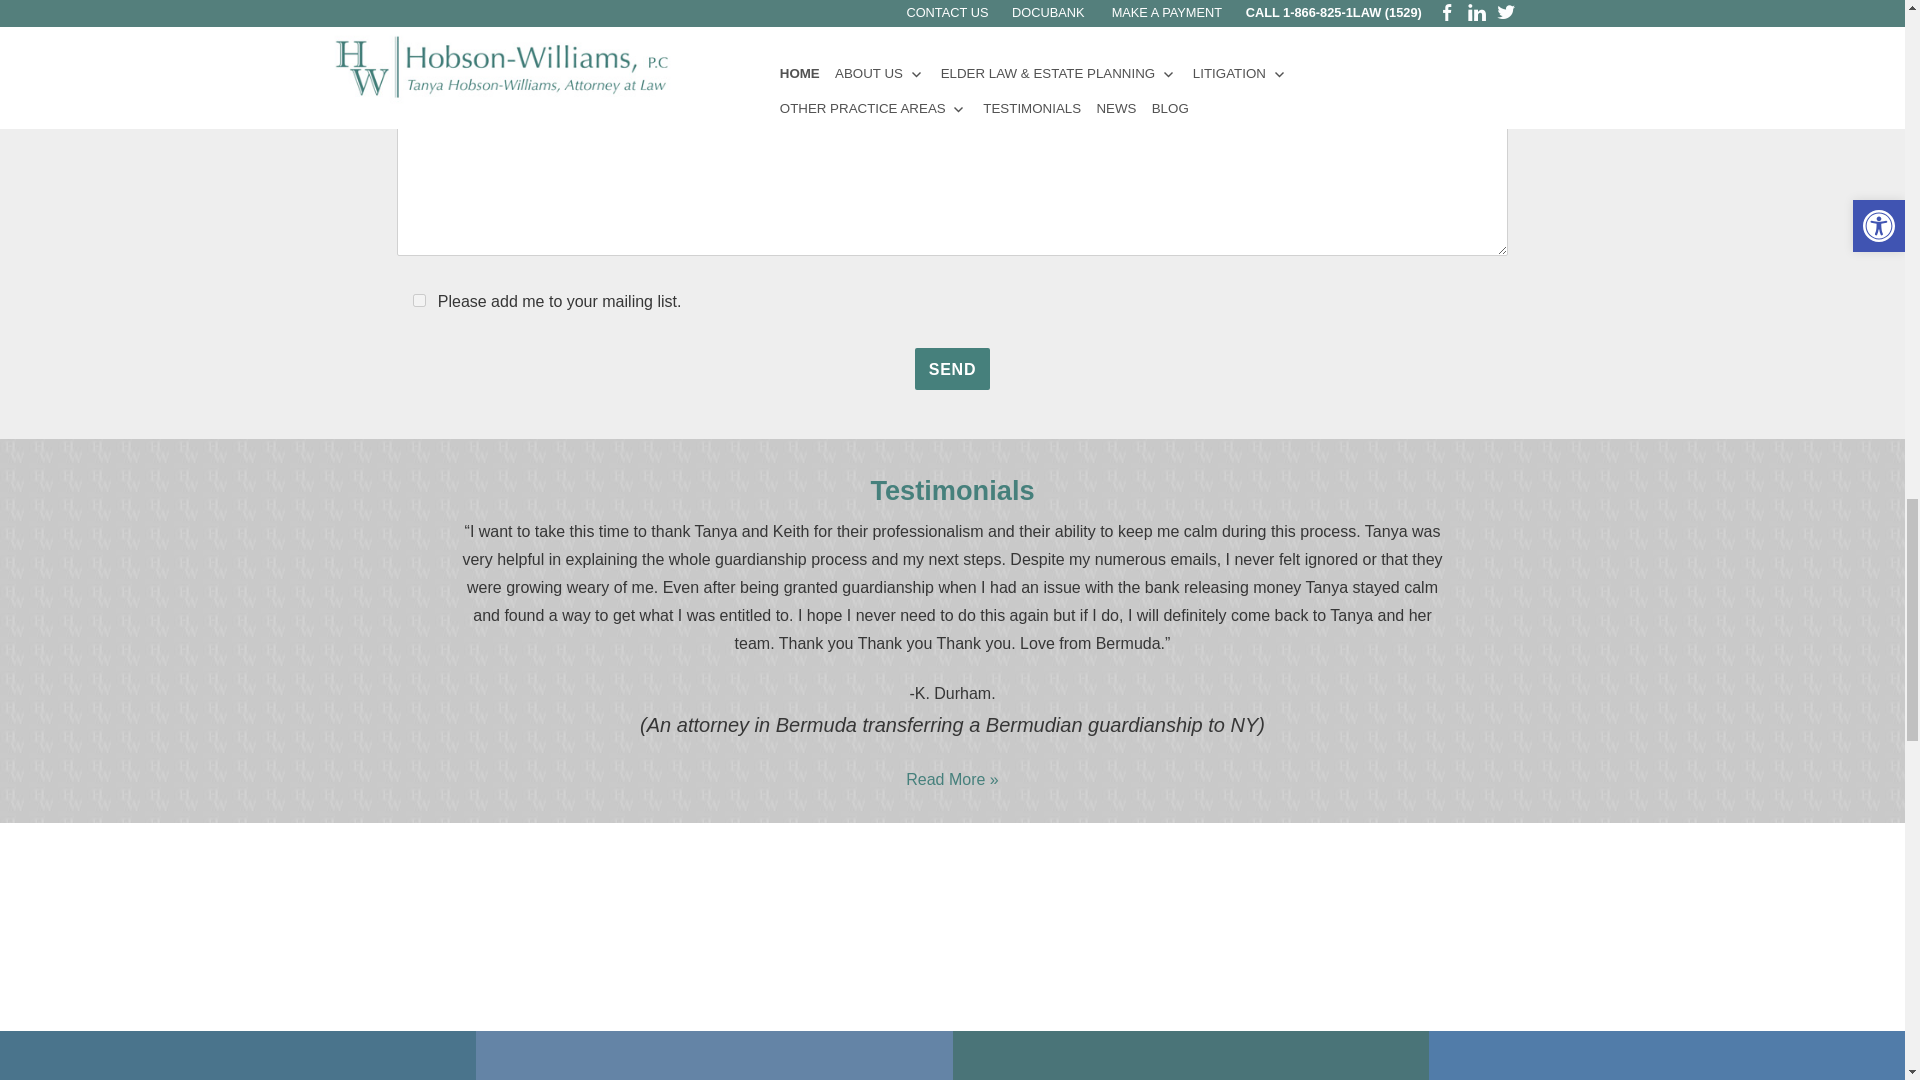 The height and width of the screenshot is (1080, 1920). What do you see at coordinates (419, 300) in the screenshot?
I see `1` at bounding box center [419, 300].